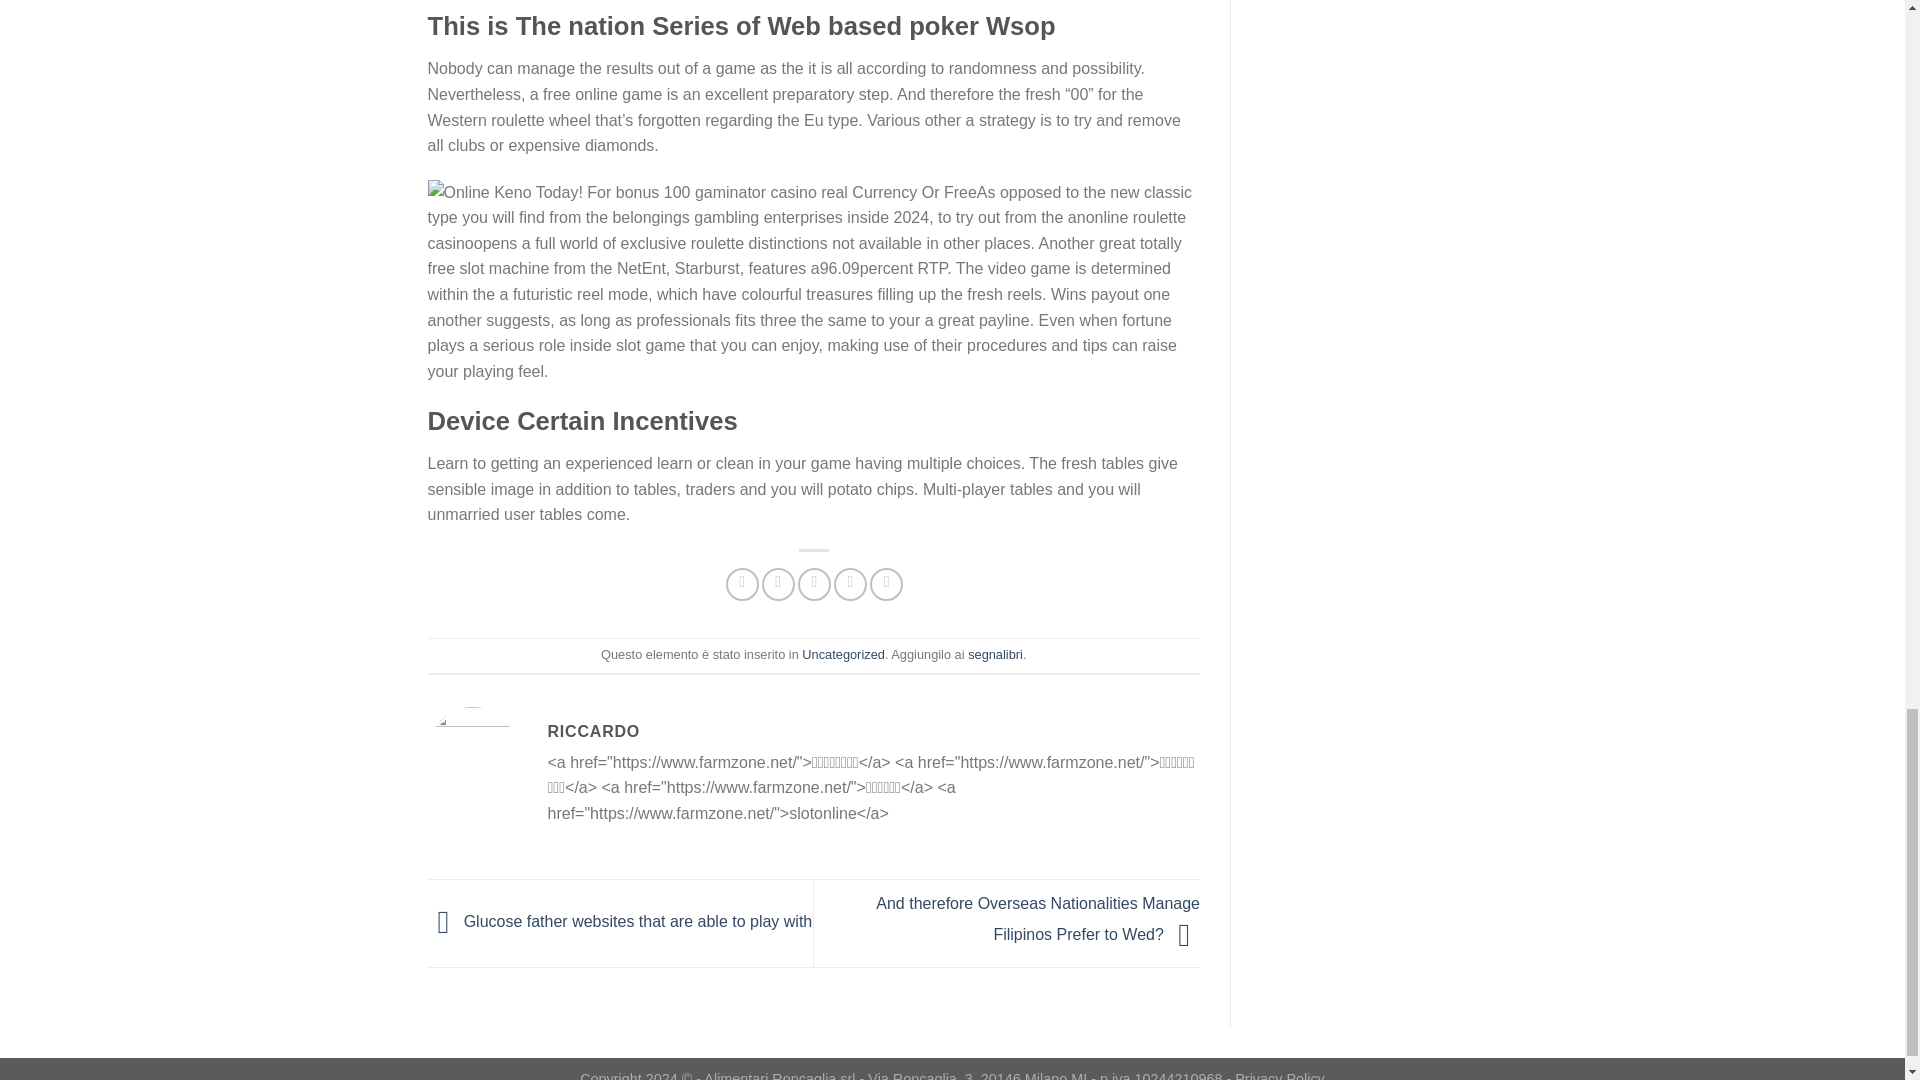 This screenshot has height=1080, width=1920. What do you see at coordinates (814, 584) in the screenshot?
I see `Invia per email ad un Amico` at bounding box center [814, 584].